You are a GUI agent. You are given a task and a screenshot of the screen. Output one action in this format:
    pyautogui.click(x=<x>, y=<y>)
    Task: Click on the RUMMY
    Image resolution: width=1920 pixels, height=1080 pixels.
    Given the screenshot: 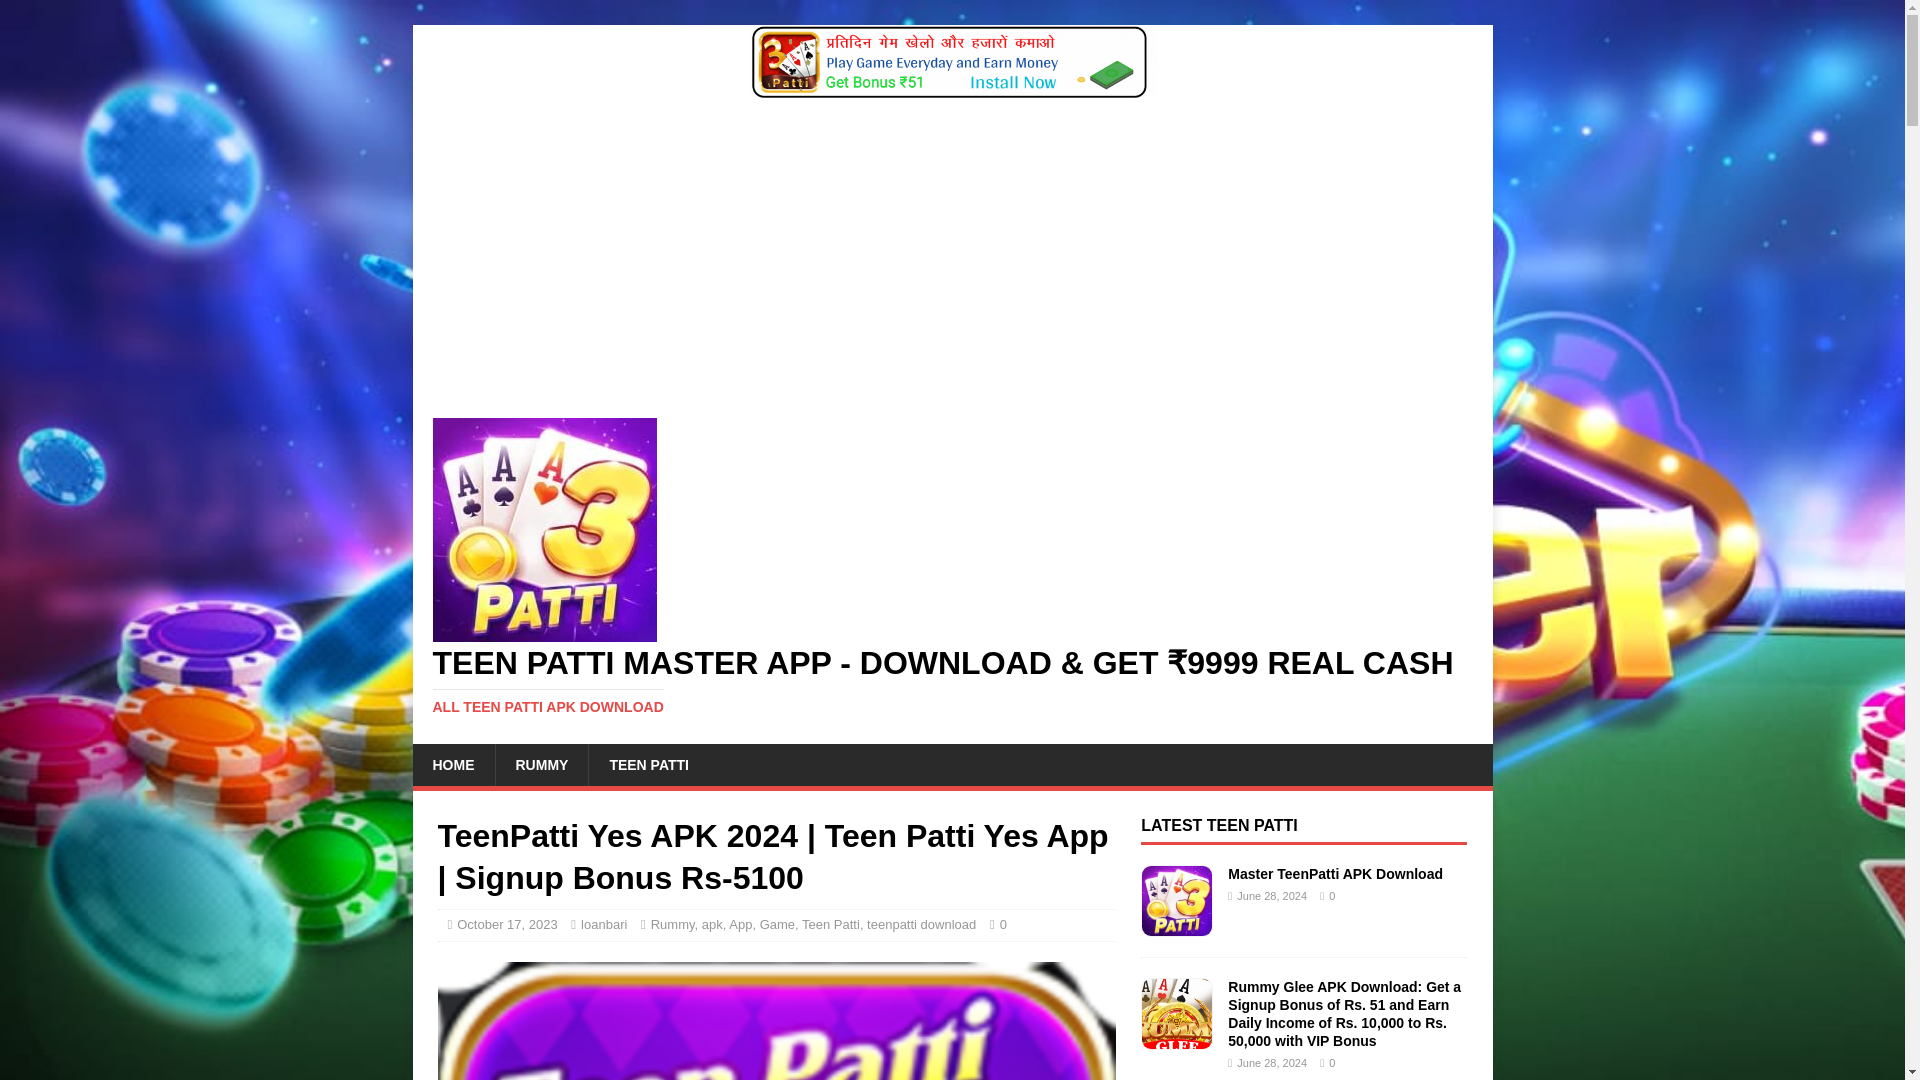 What is the action you would take?
    pyautogui.click(x=540, y=765)
    